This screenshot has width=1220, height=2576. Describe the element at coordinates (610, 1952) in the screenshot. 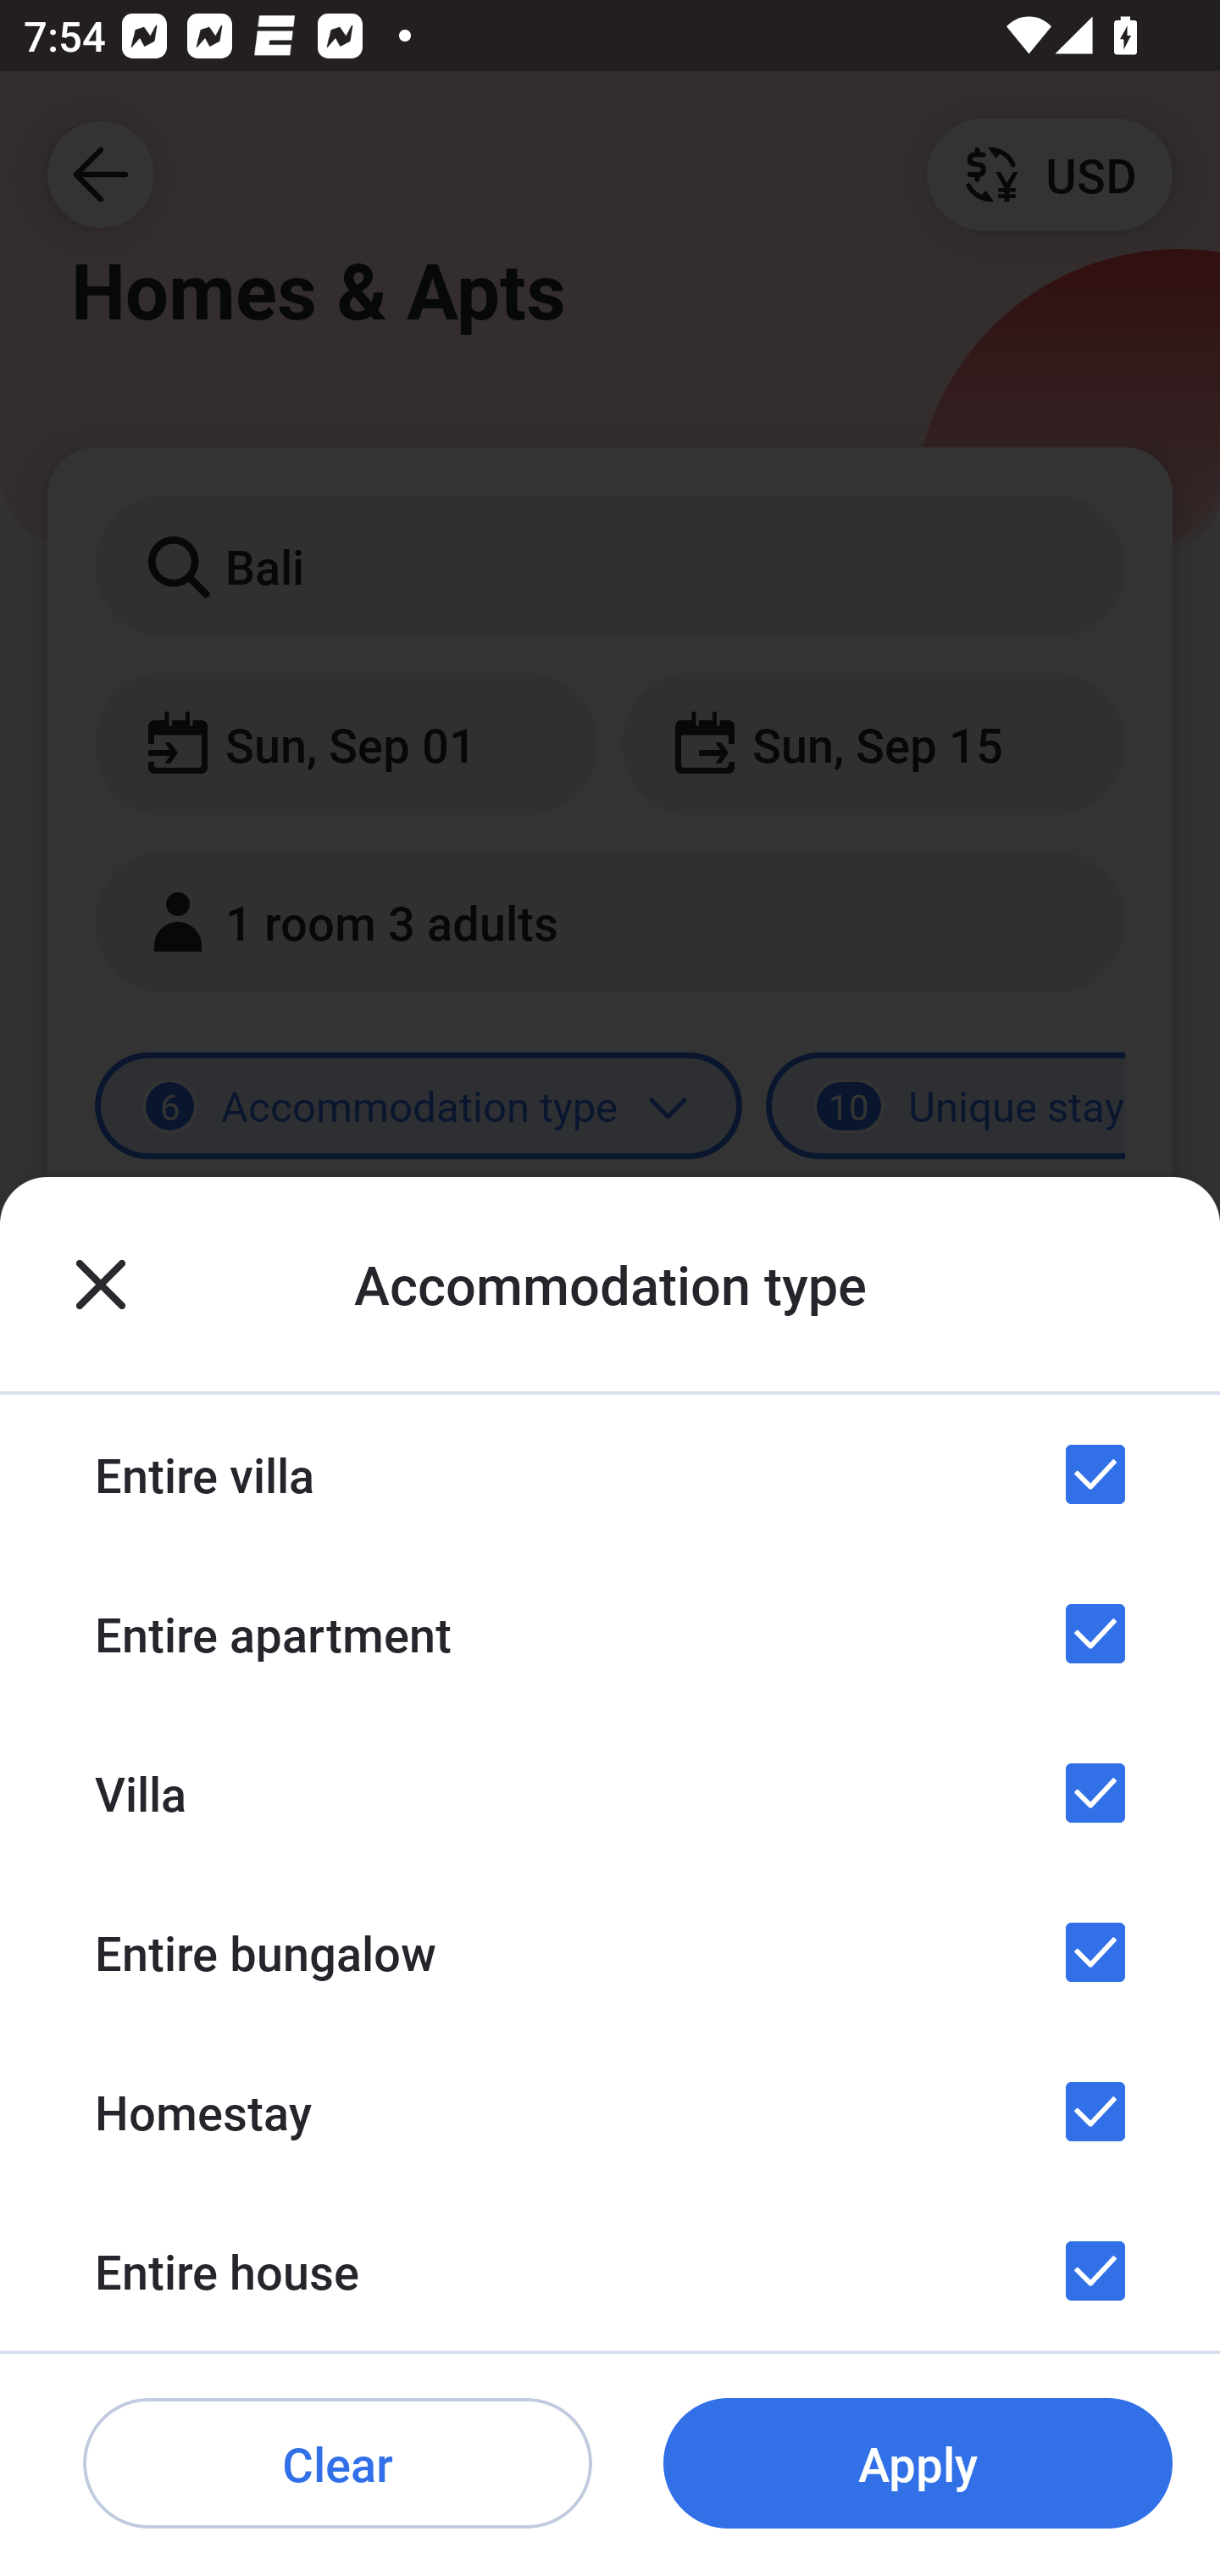

I see `Entire bungalow` at that location.